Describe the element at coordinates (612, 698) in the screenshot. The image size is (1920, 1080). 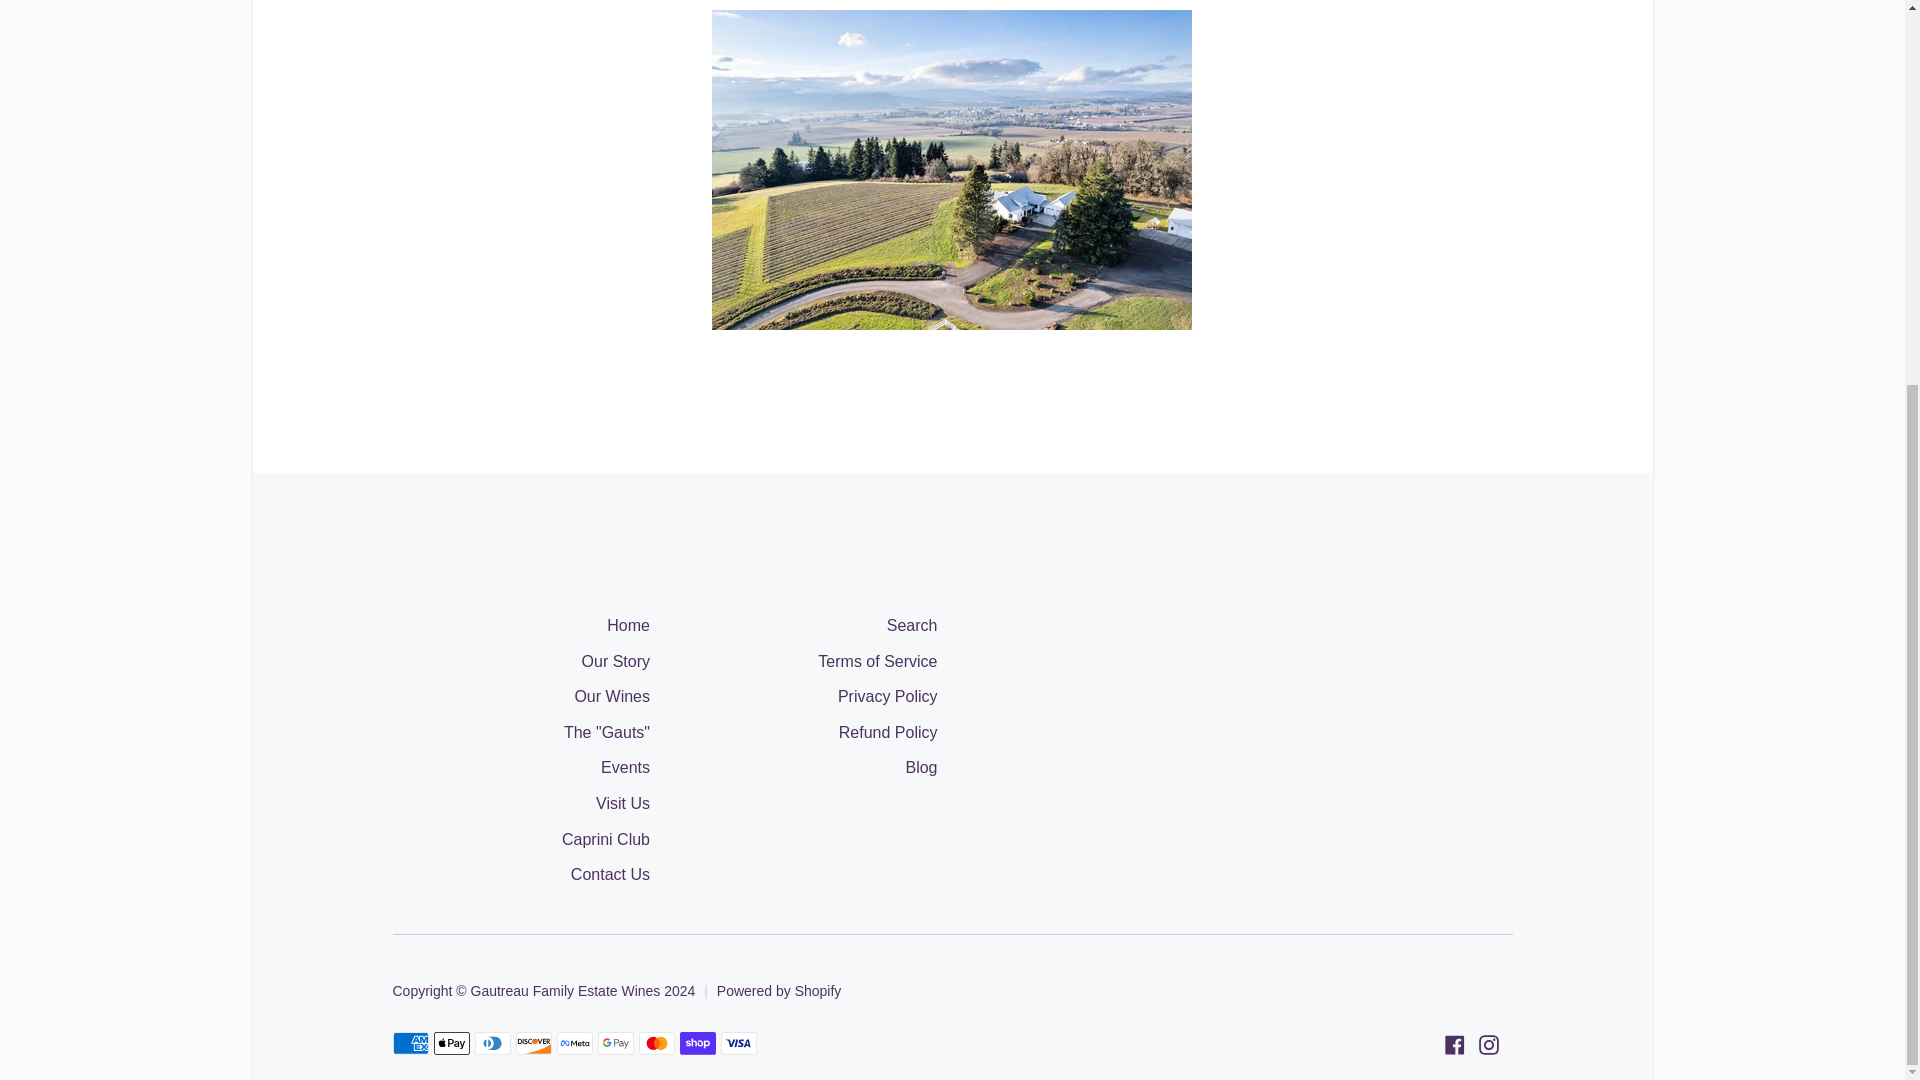
I see `Our Wines` at that location.